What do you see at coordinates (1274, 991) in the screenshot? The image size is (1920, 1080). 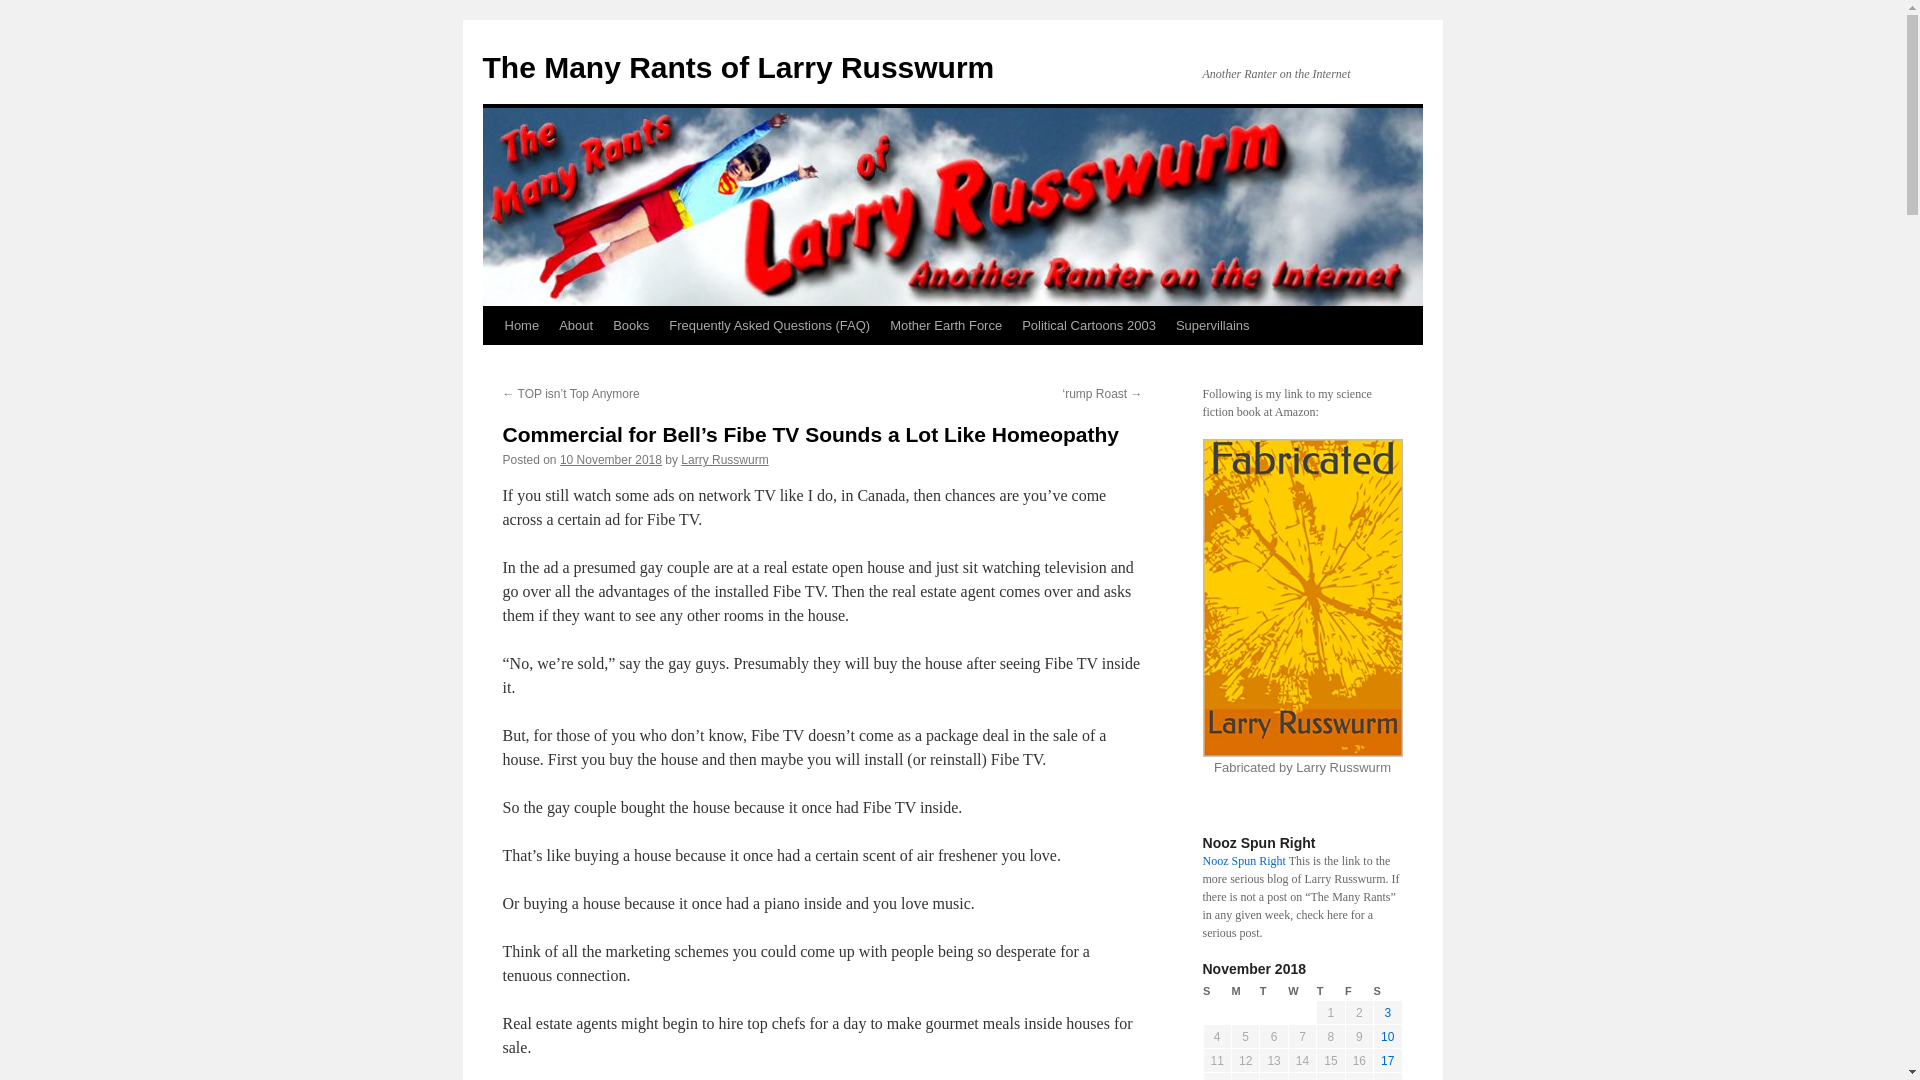 I see `Tuesday` at bounding box center [1274, 991].